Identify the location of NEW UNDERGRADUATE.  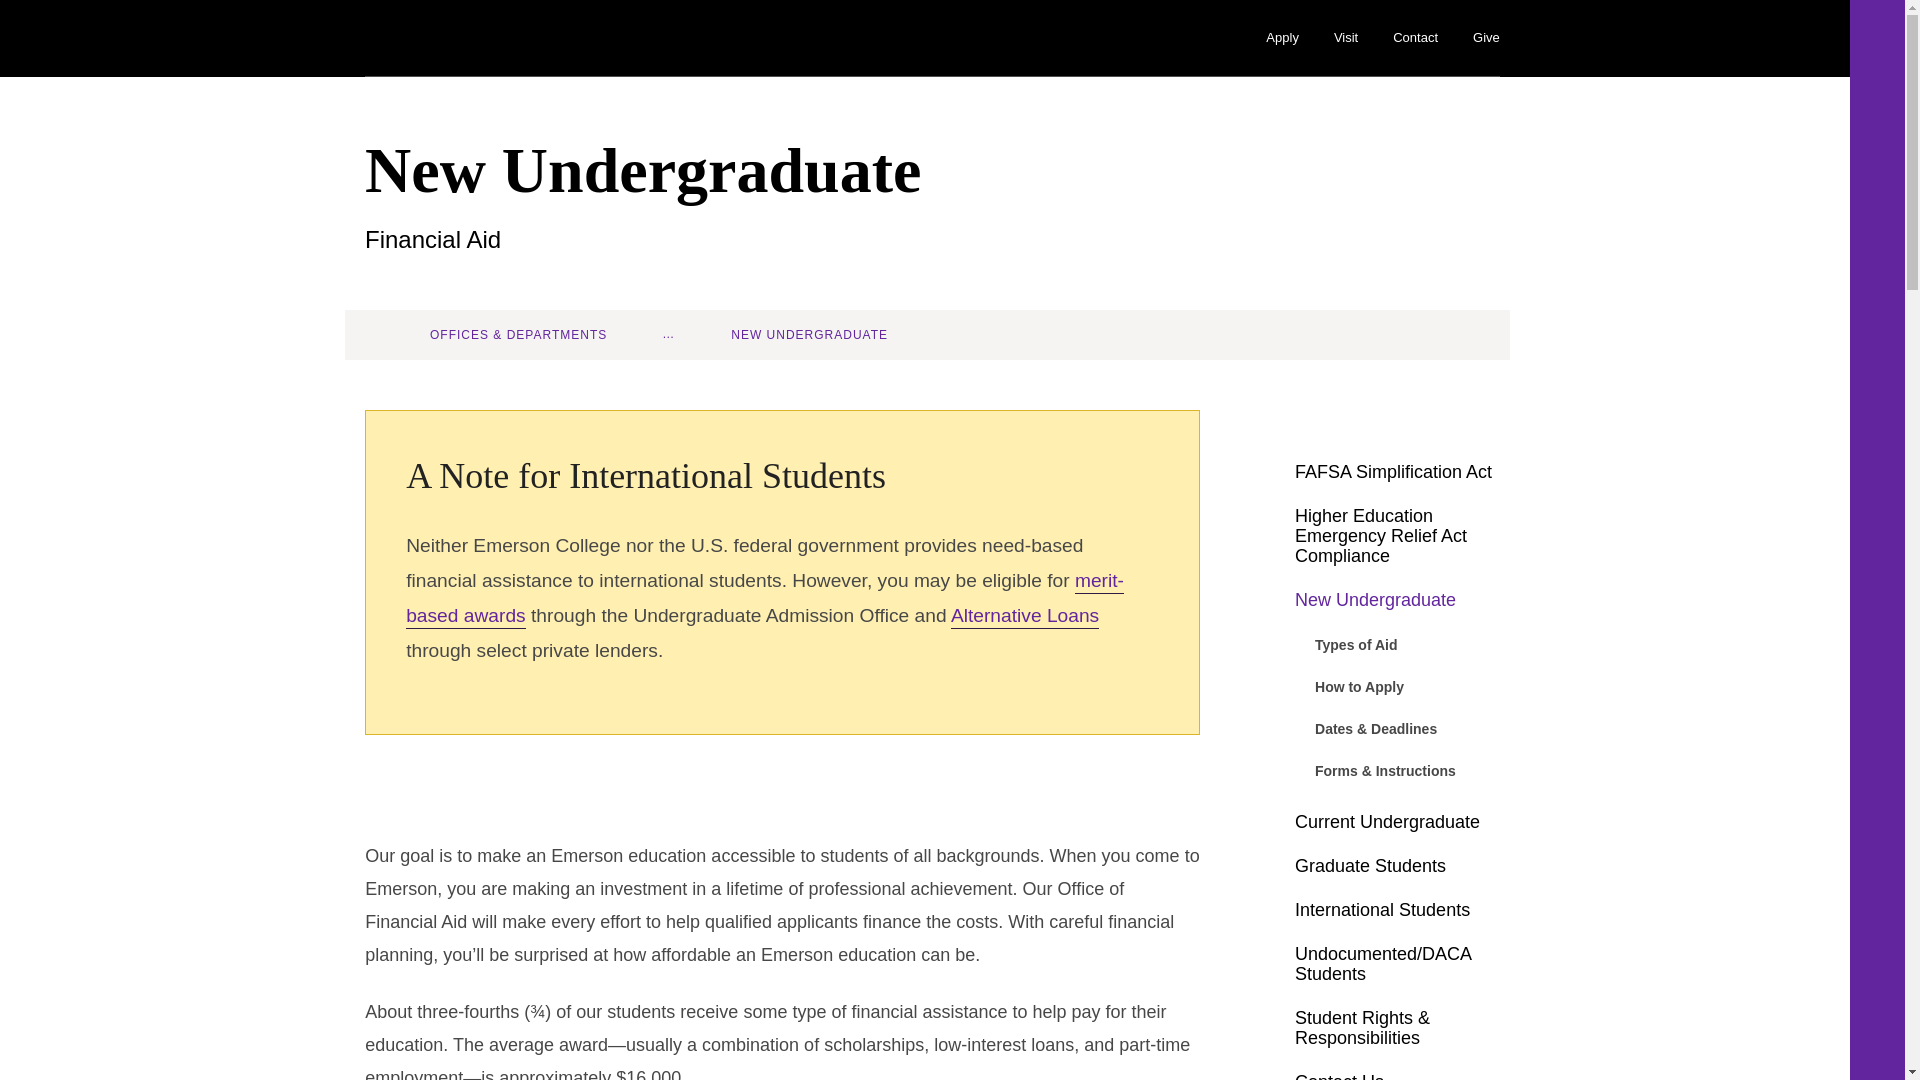
(818, 334).